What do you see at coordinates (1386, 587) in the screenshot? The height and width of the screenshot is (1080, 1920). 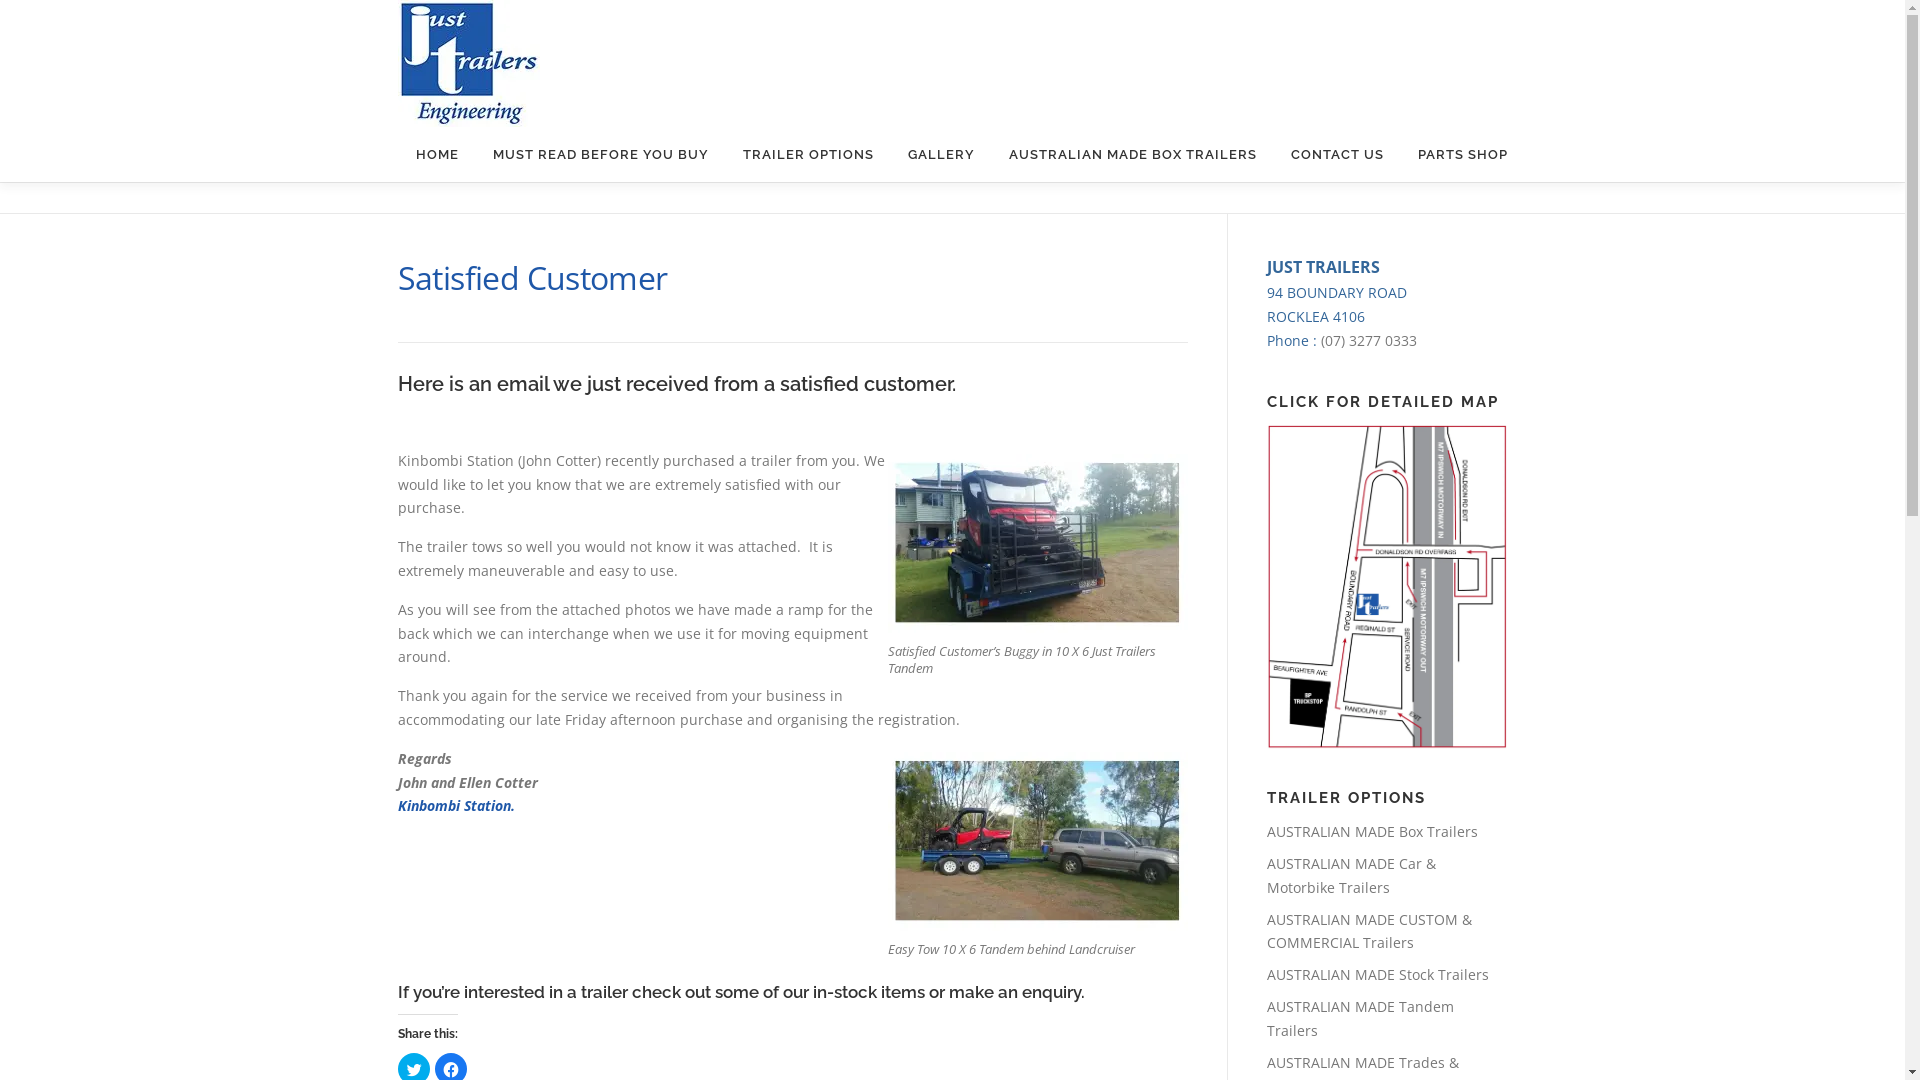 I see `CLICK FOR MORE DETAIL` at bounding box center [1386, 587].